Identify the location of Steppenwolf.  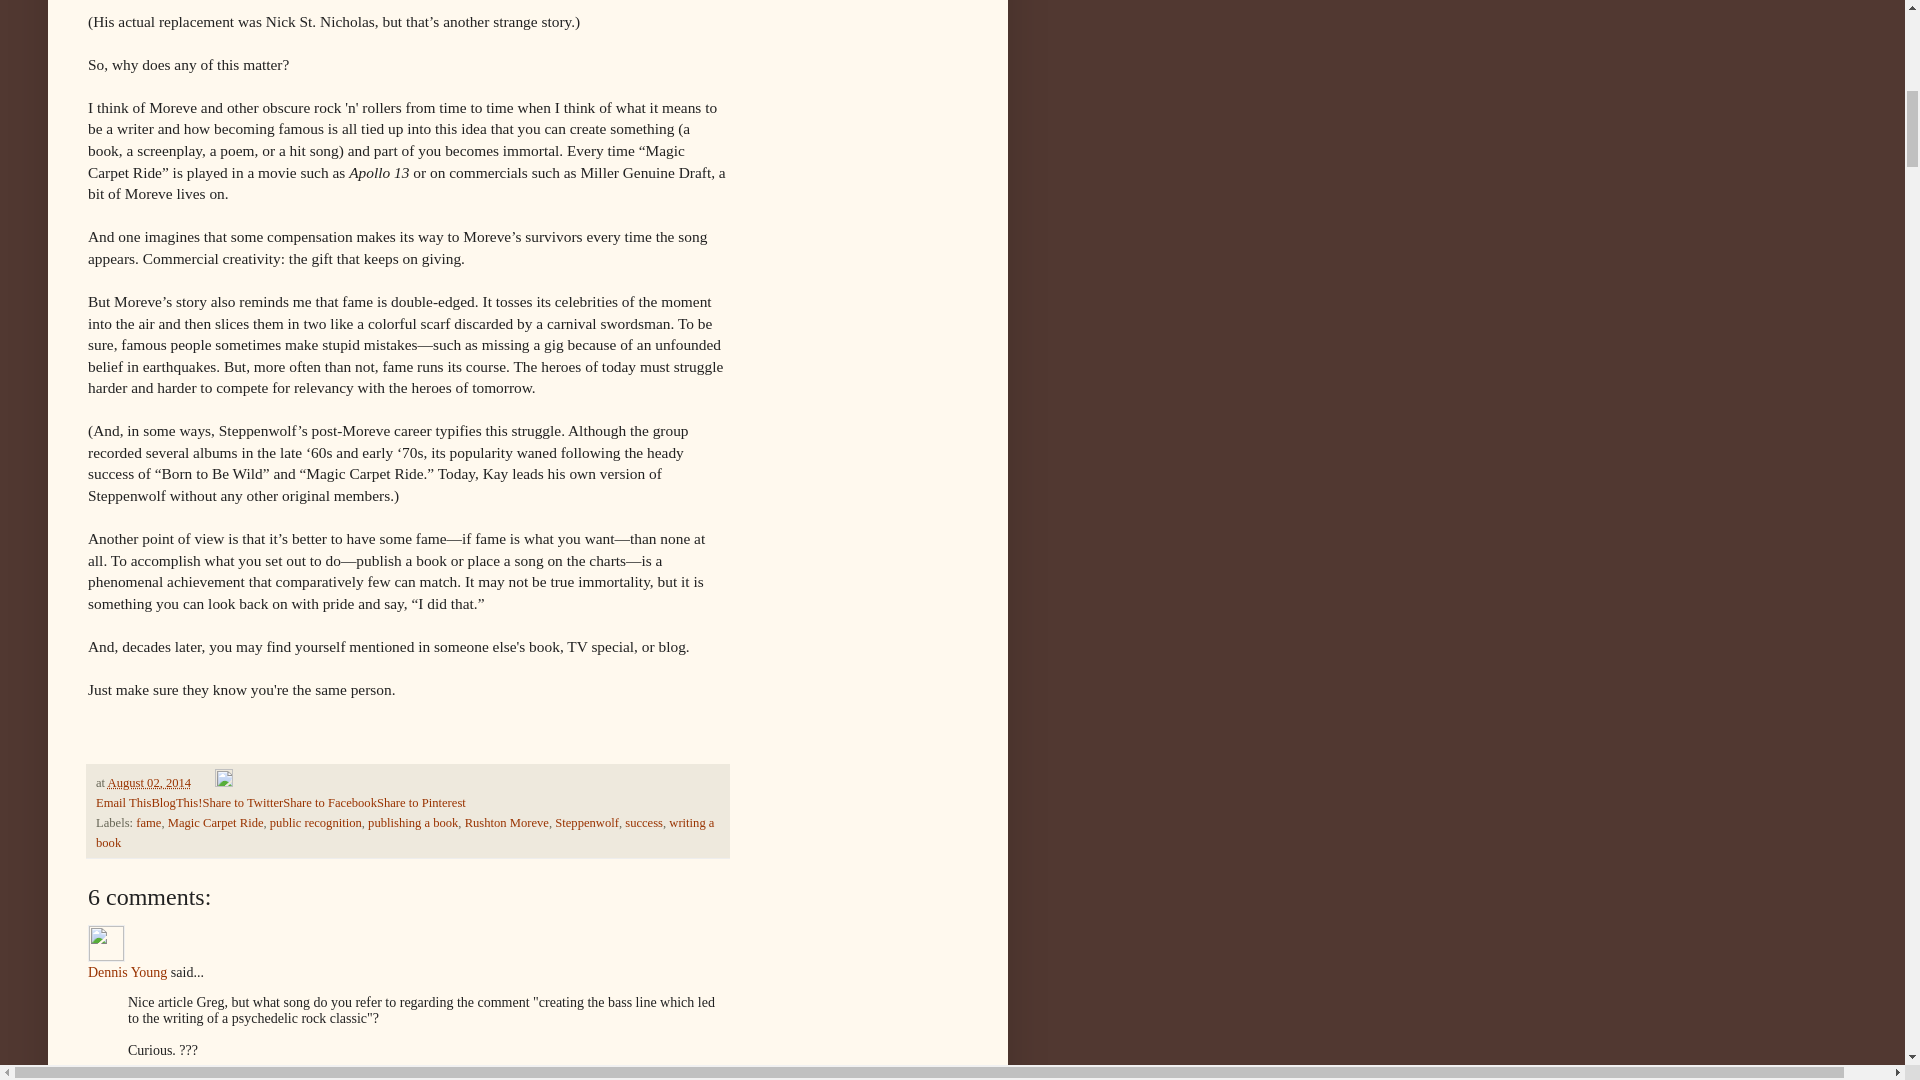
(586, 823).